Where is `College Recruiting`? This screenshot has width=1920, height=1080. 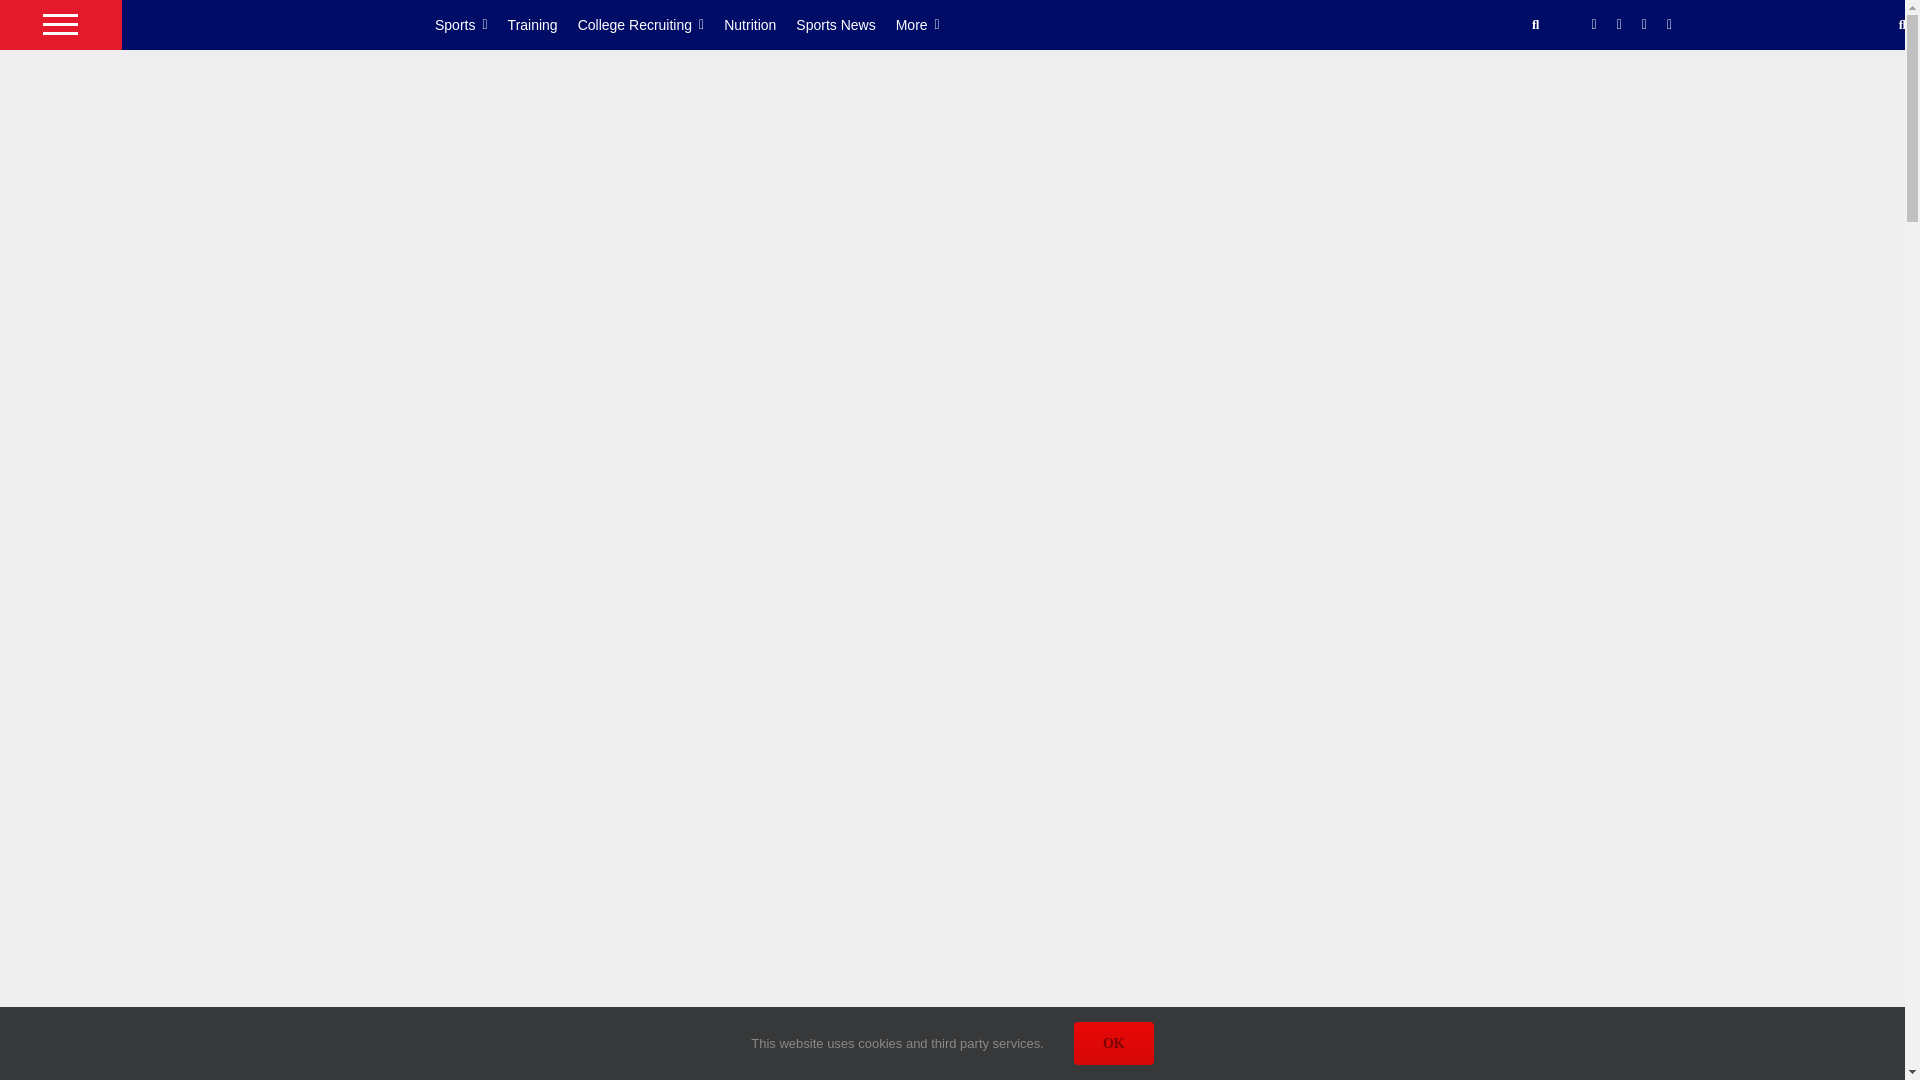
College Recruiting is located at coordinates (651, 24).